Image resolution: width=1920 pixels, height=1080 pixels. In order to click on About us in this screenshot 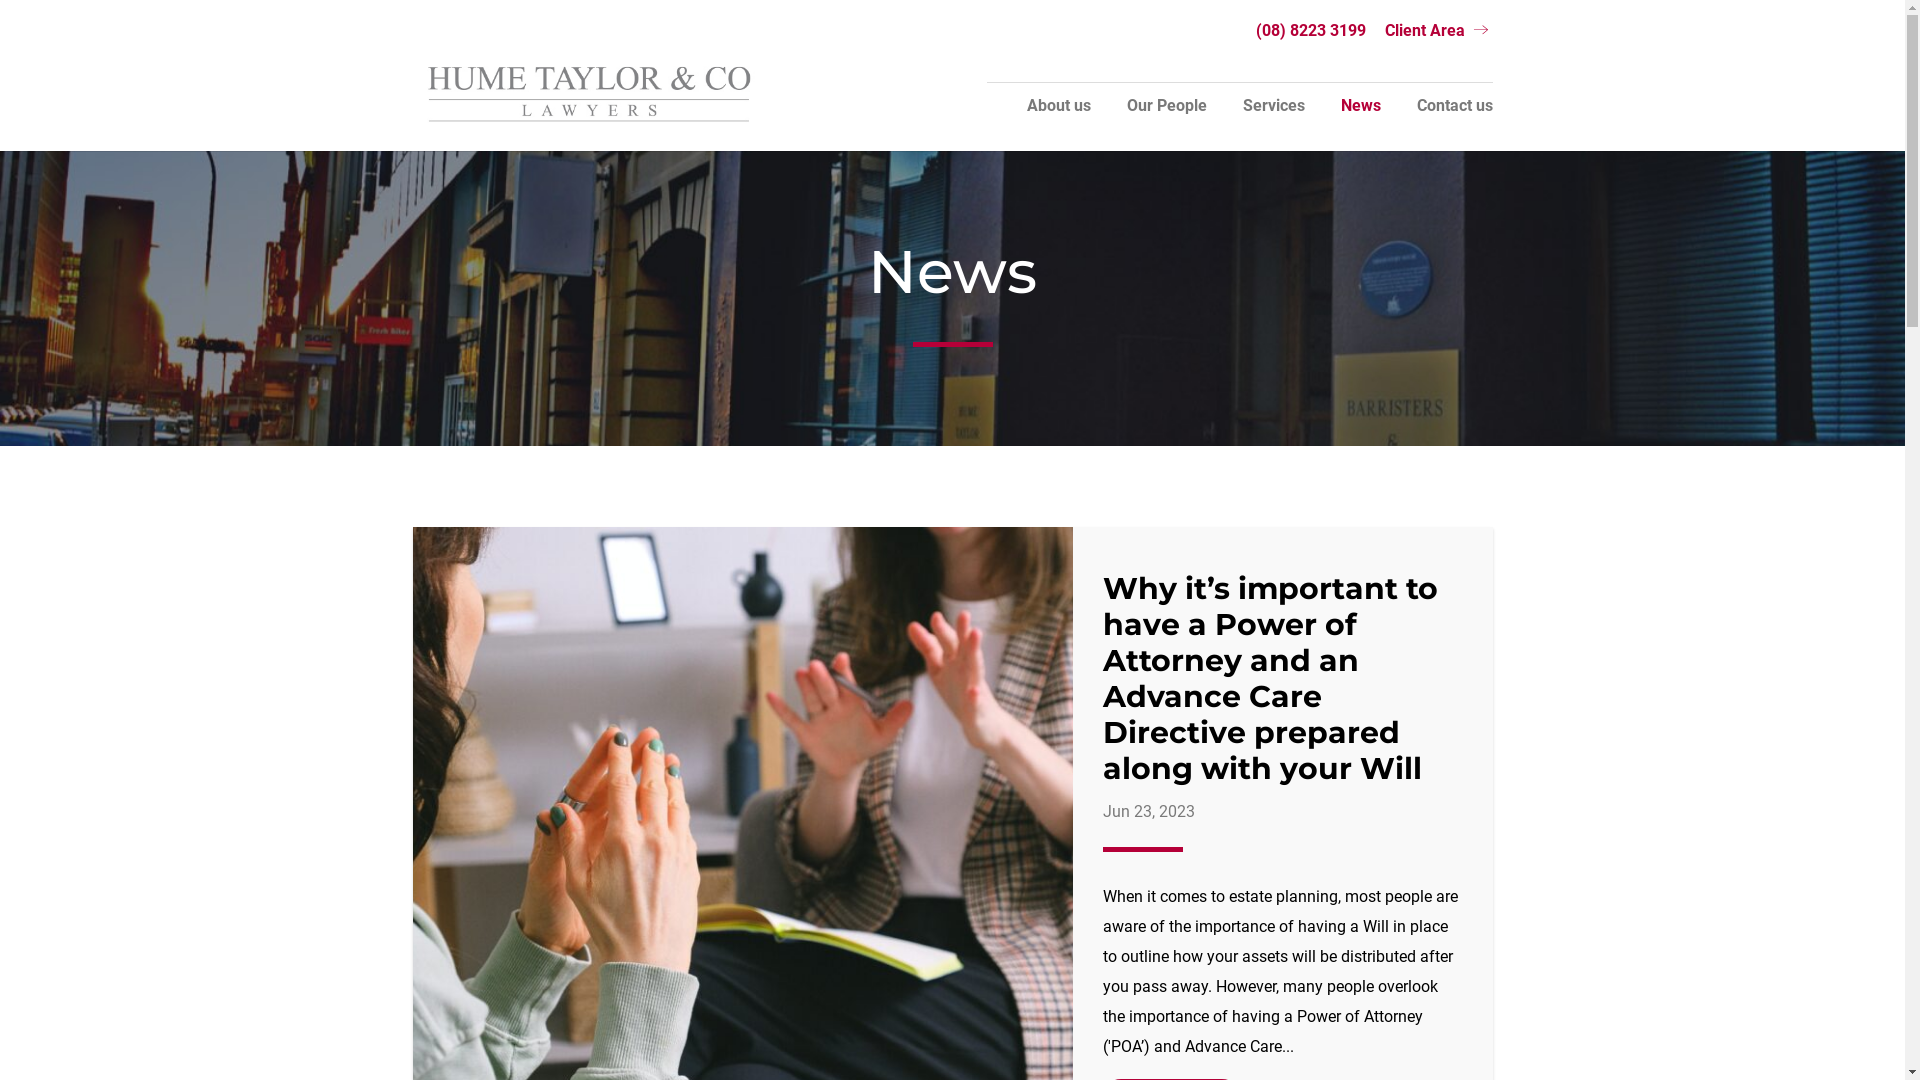, I will do `click(1058, 115)`.